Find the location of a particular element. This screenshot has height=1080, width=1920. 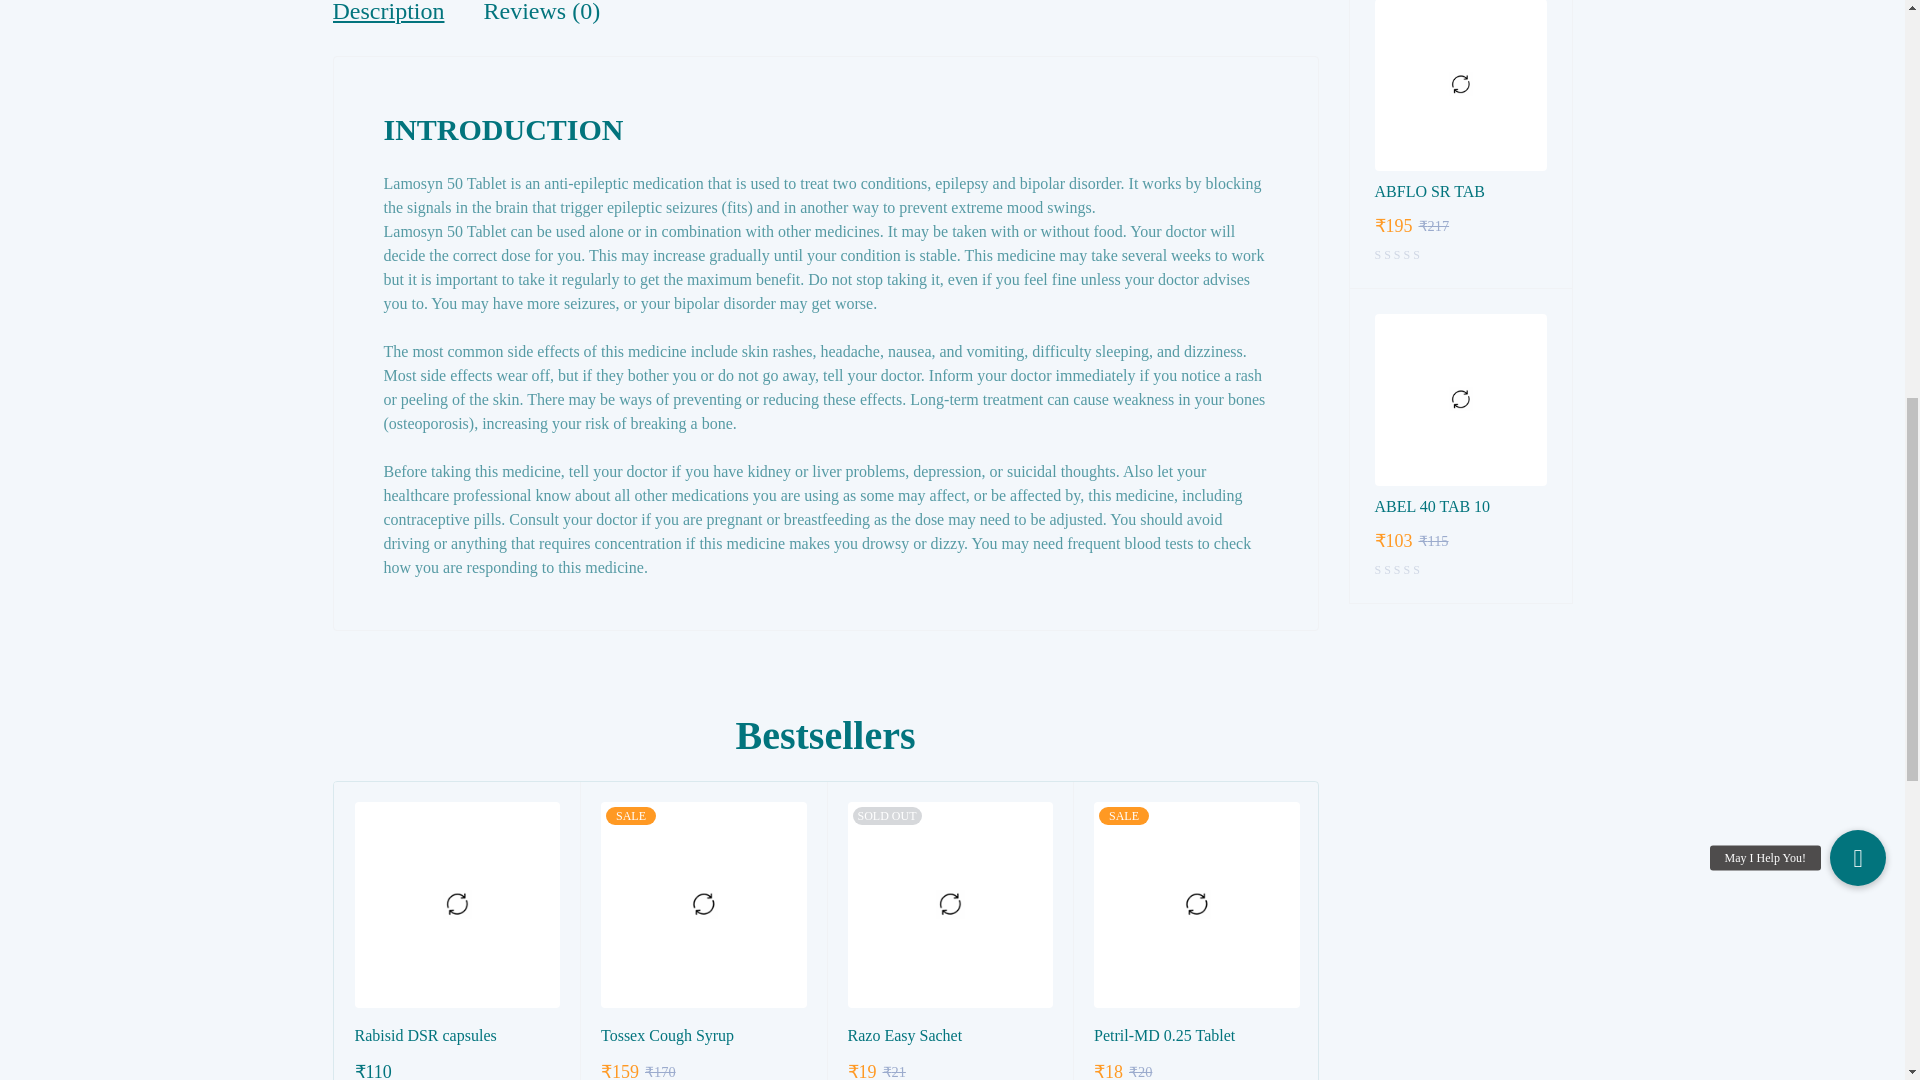

ABEL 40 TAB 10 is located at coordinates (1460, 400).